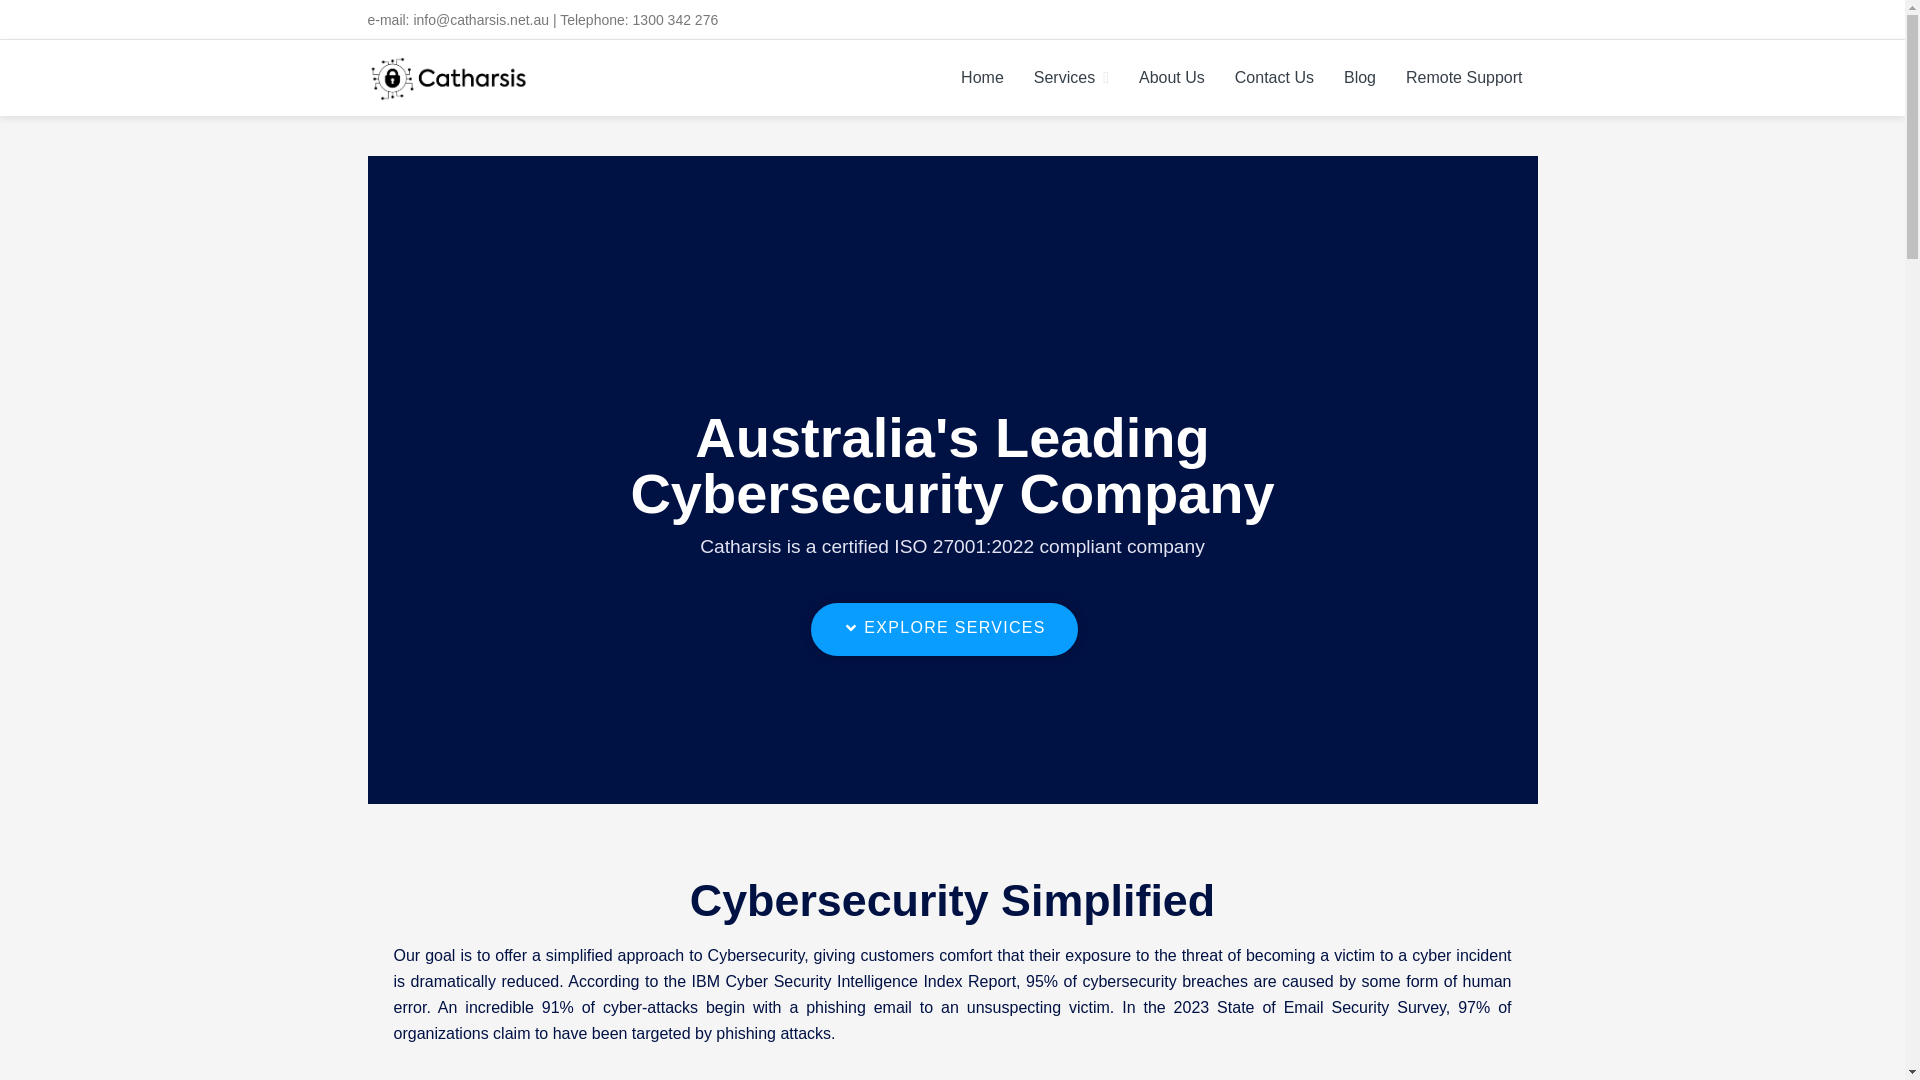 The width and height of the screenshot is (1920, 1080). What do you see at coordinates (944, 628) in the screenshot?
I see `EXPLORE SERVICES` at bounding box center [944, 628].